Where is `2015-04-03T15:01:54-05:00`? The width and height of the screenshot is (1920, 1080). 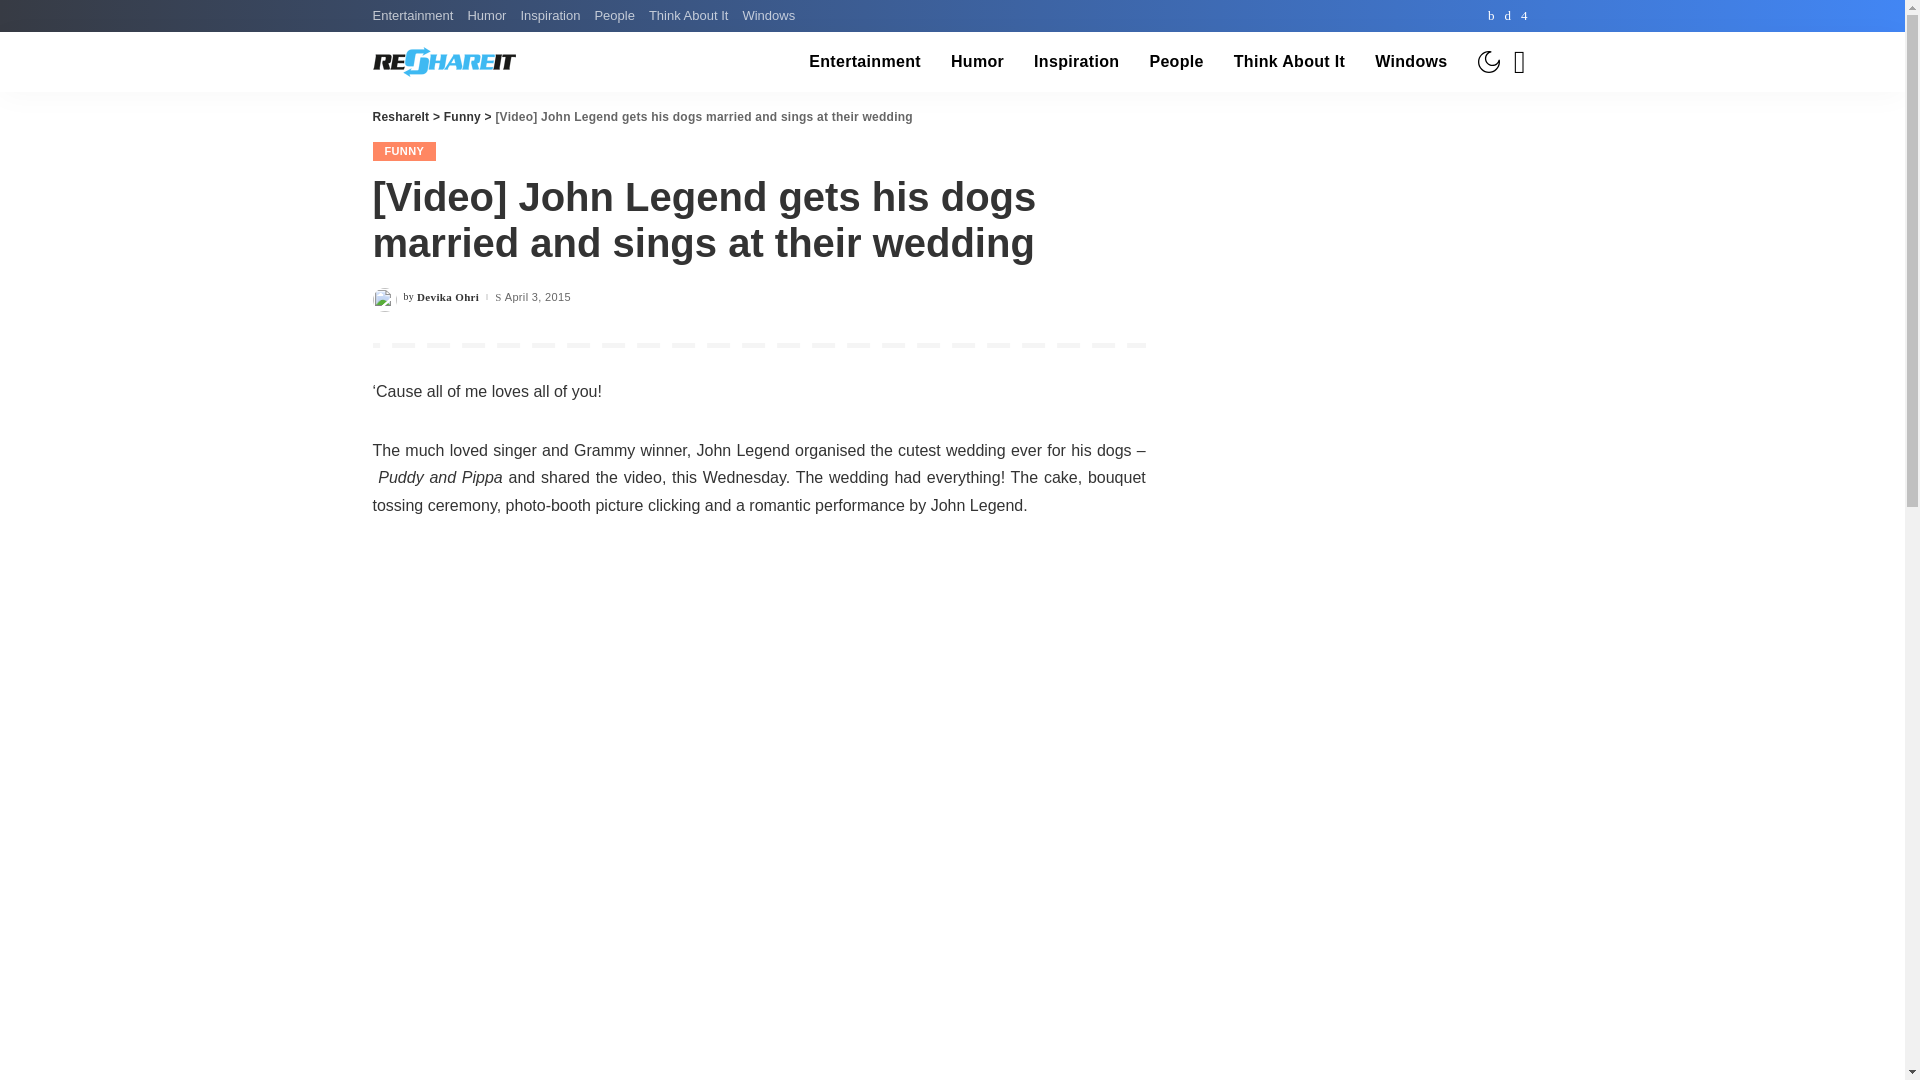
2015-04-03T15:01:54-05:00 is located at coordinates (537, 297).